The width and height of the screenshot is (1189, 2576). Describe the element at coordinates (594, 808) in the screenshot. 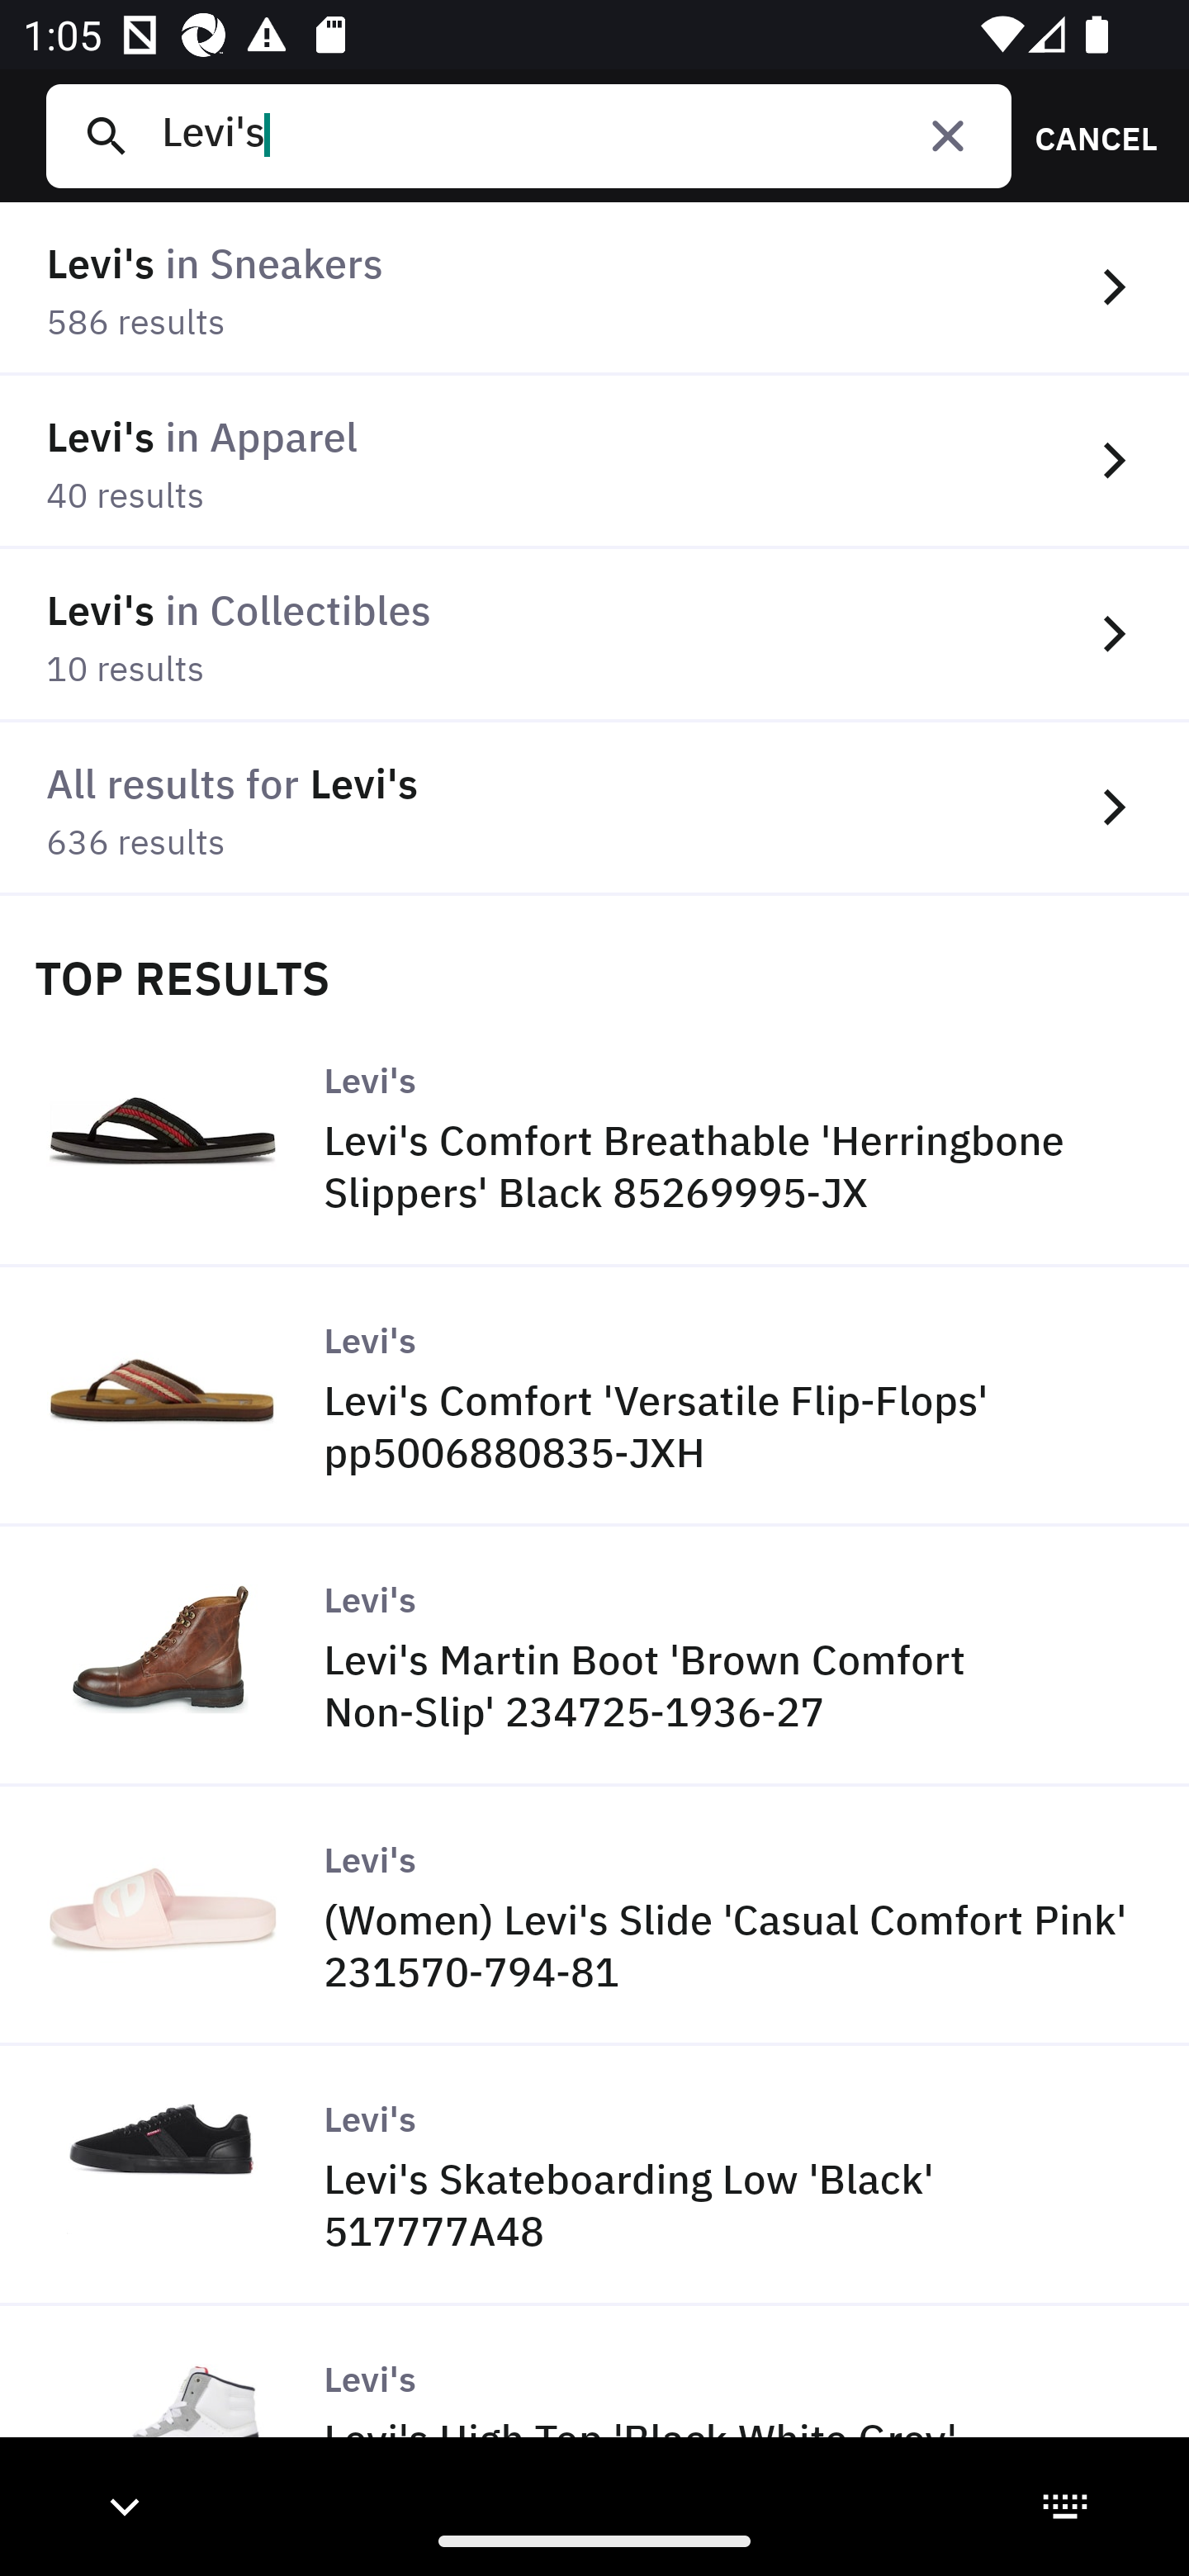

I see `All results for  Levi's 636 results ` at that location.